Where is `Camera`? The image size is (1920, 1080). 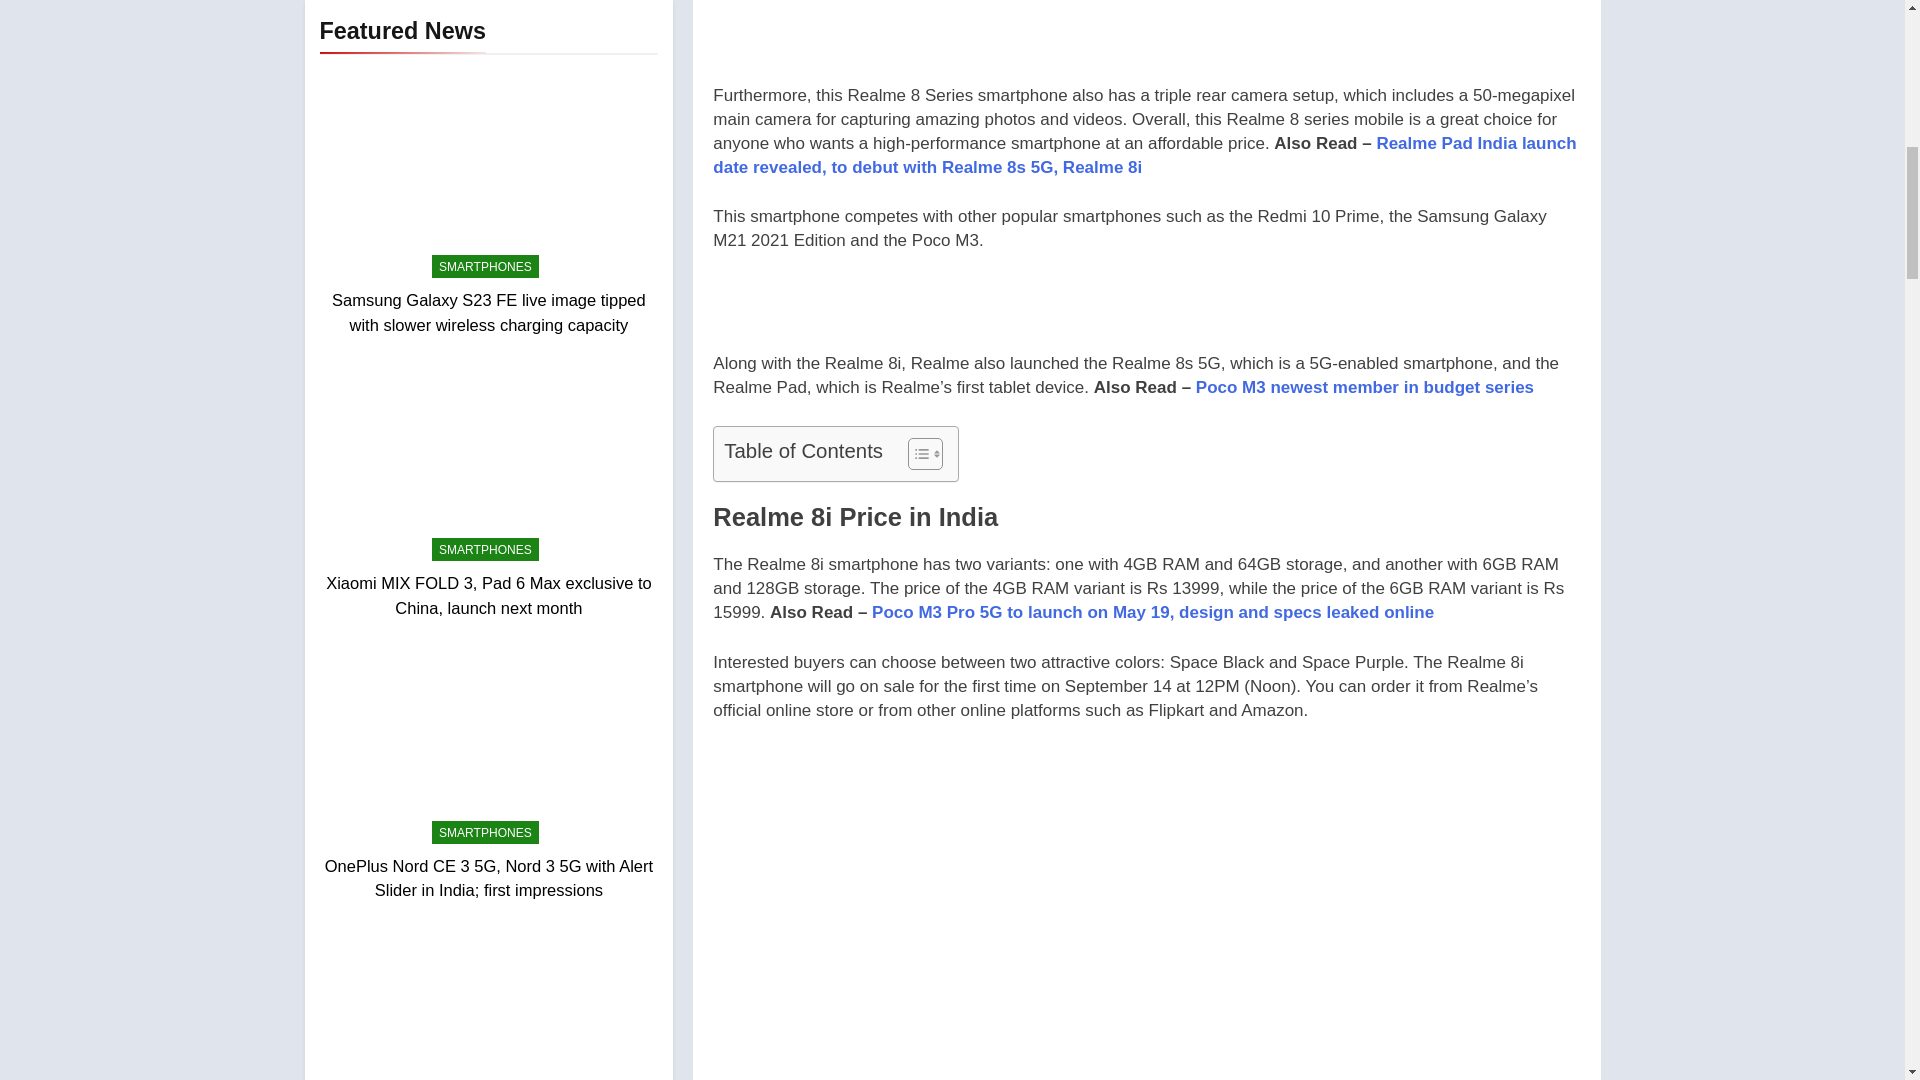
Camera is located at coordinates (360, 505).